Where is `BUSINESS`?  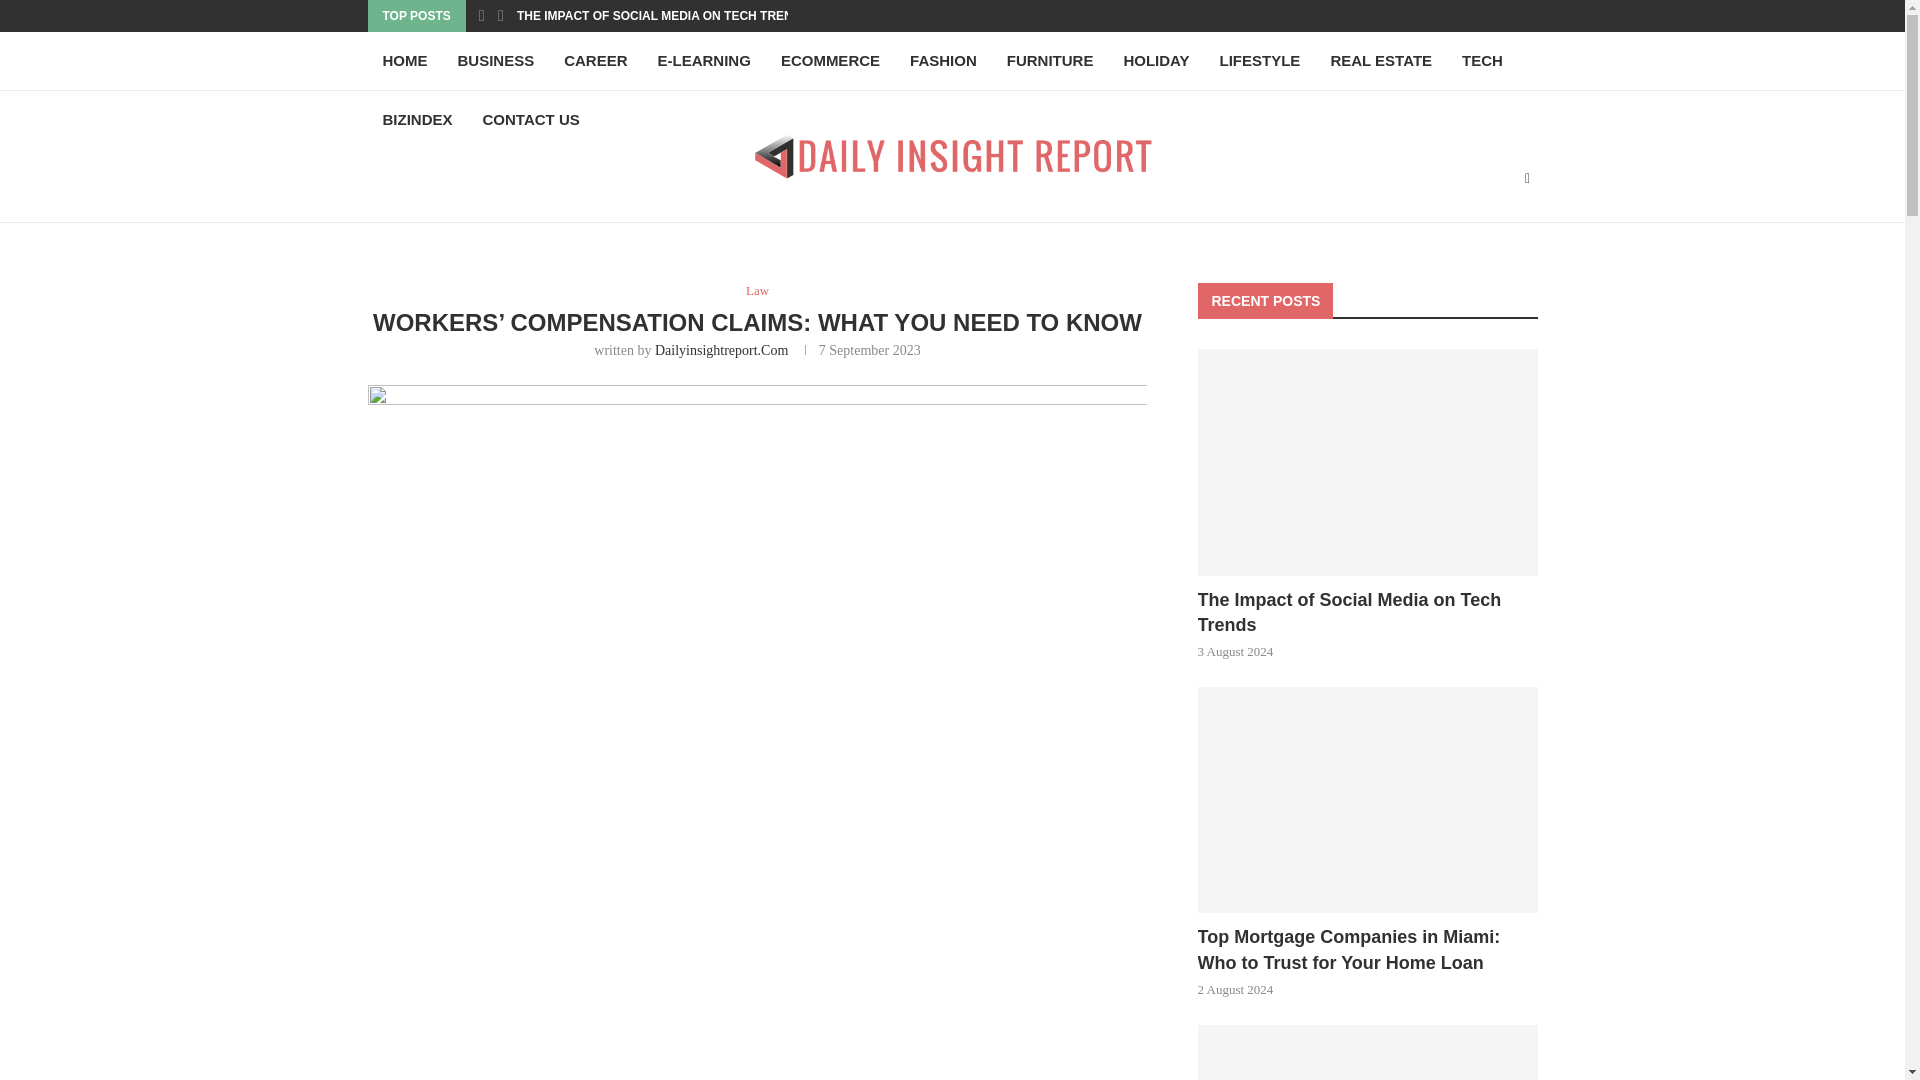
BUSINESS is located at coordinates (495, 61).